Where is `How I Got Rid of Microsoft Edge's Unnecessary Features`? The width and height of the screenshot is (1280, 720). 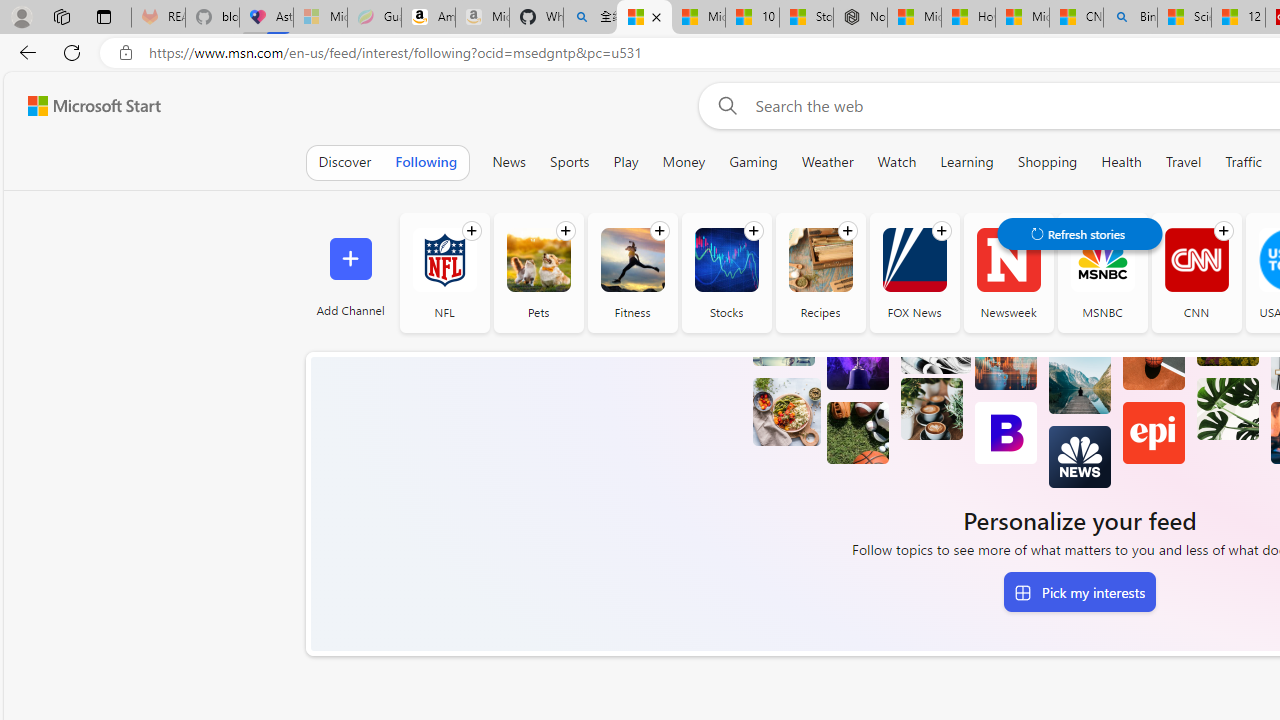 How I Got Rid of Microsoft Edge's Unnecessary Features is located at coordinates (968, 18).